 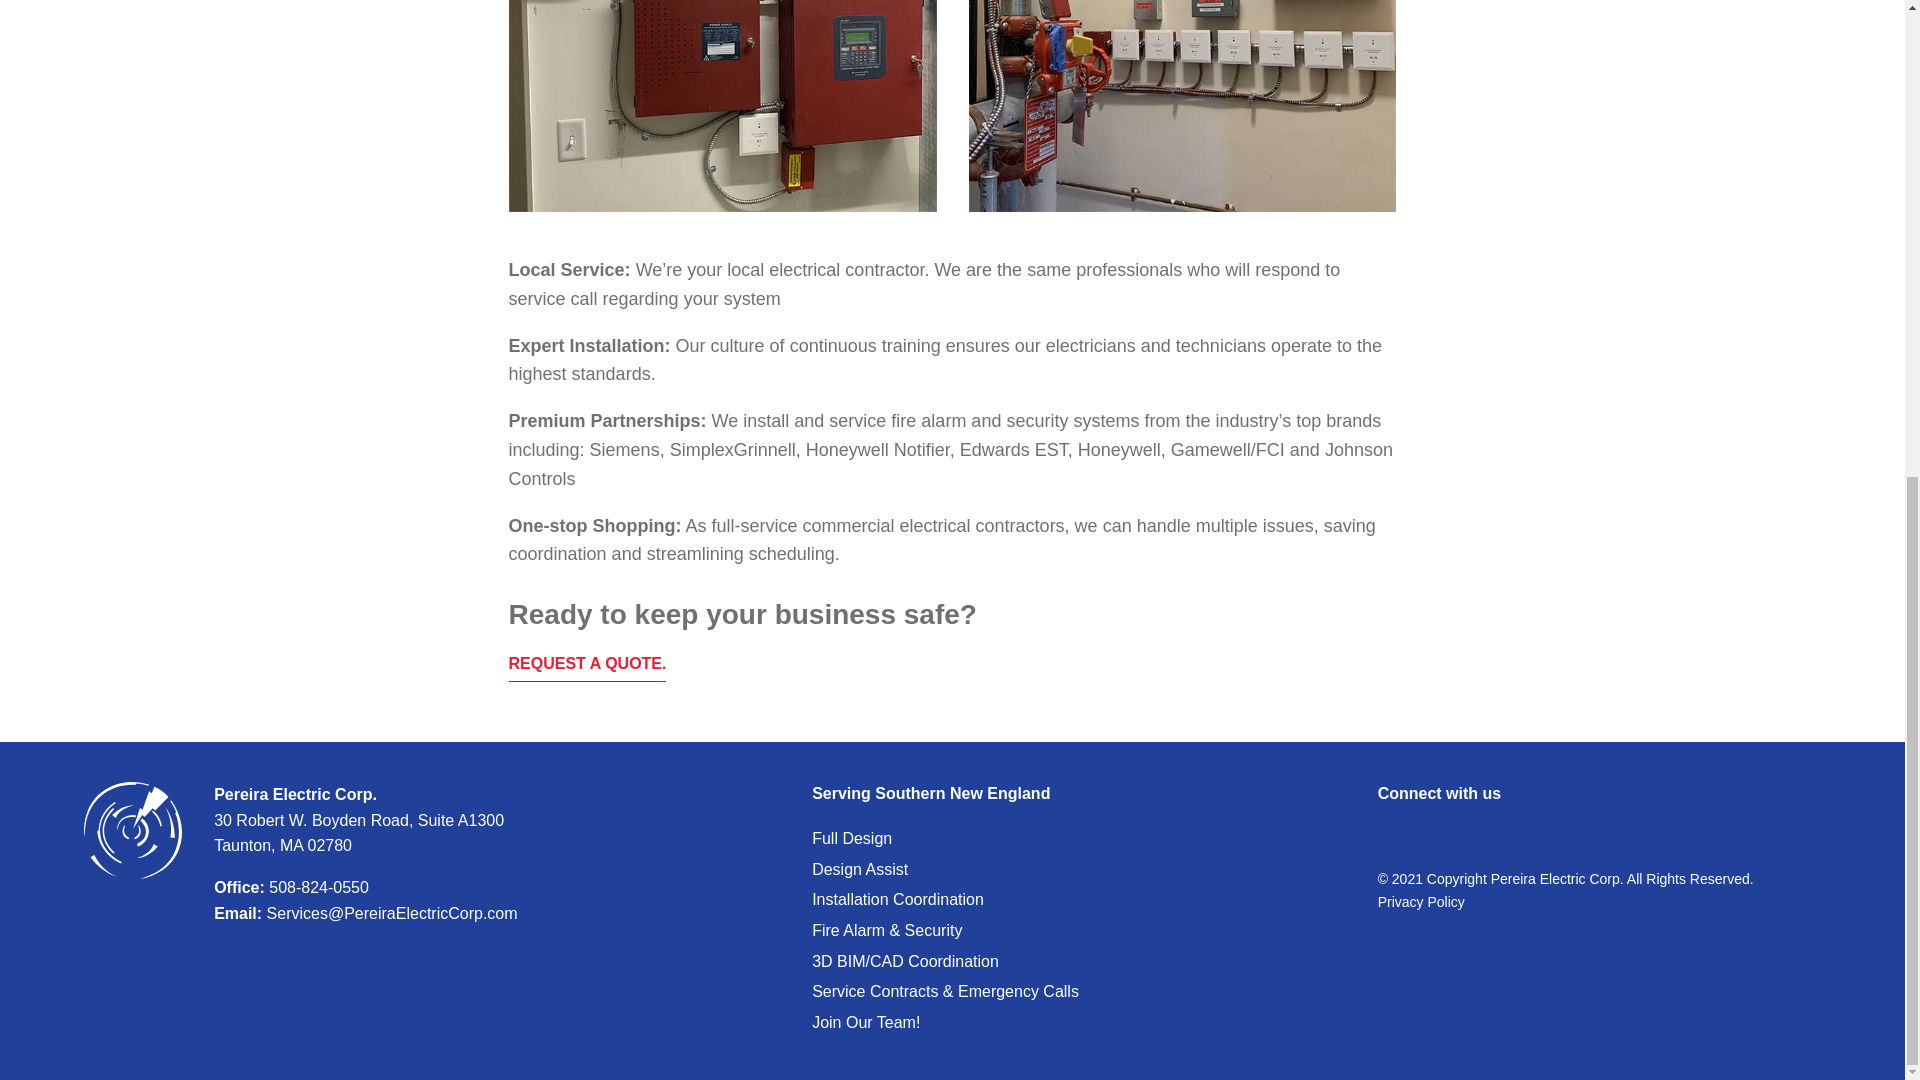 What do you see at coordinates (860, 869) in the screenshot?
I see `Design Assist` at bounding box center [860, 869].